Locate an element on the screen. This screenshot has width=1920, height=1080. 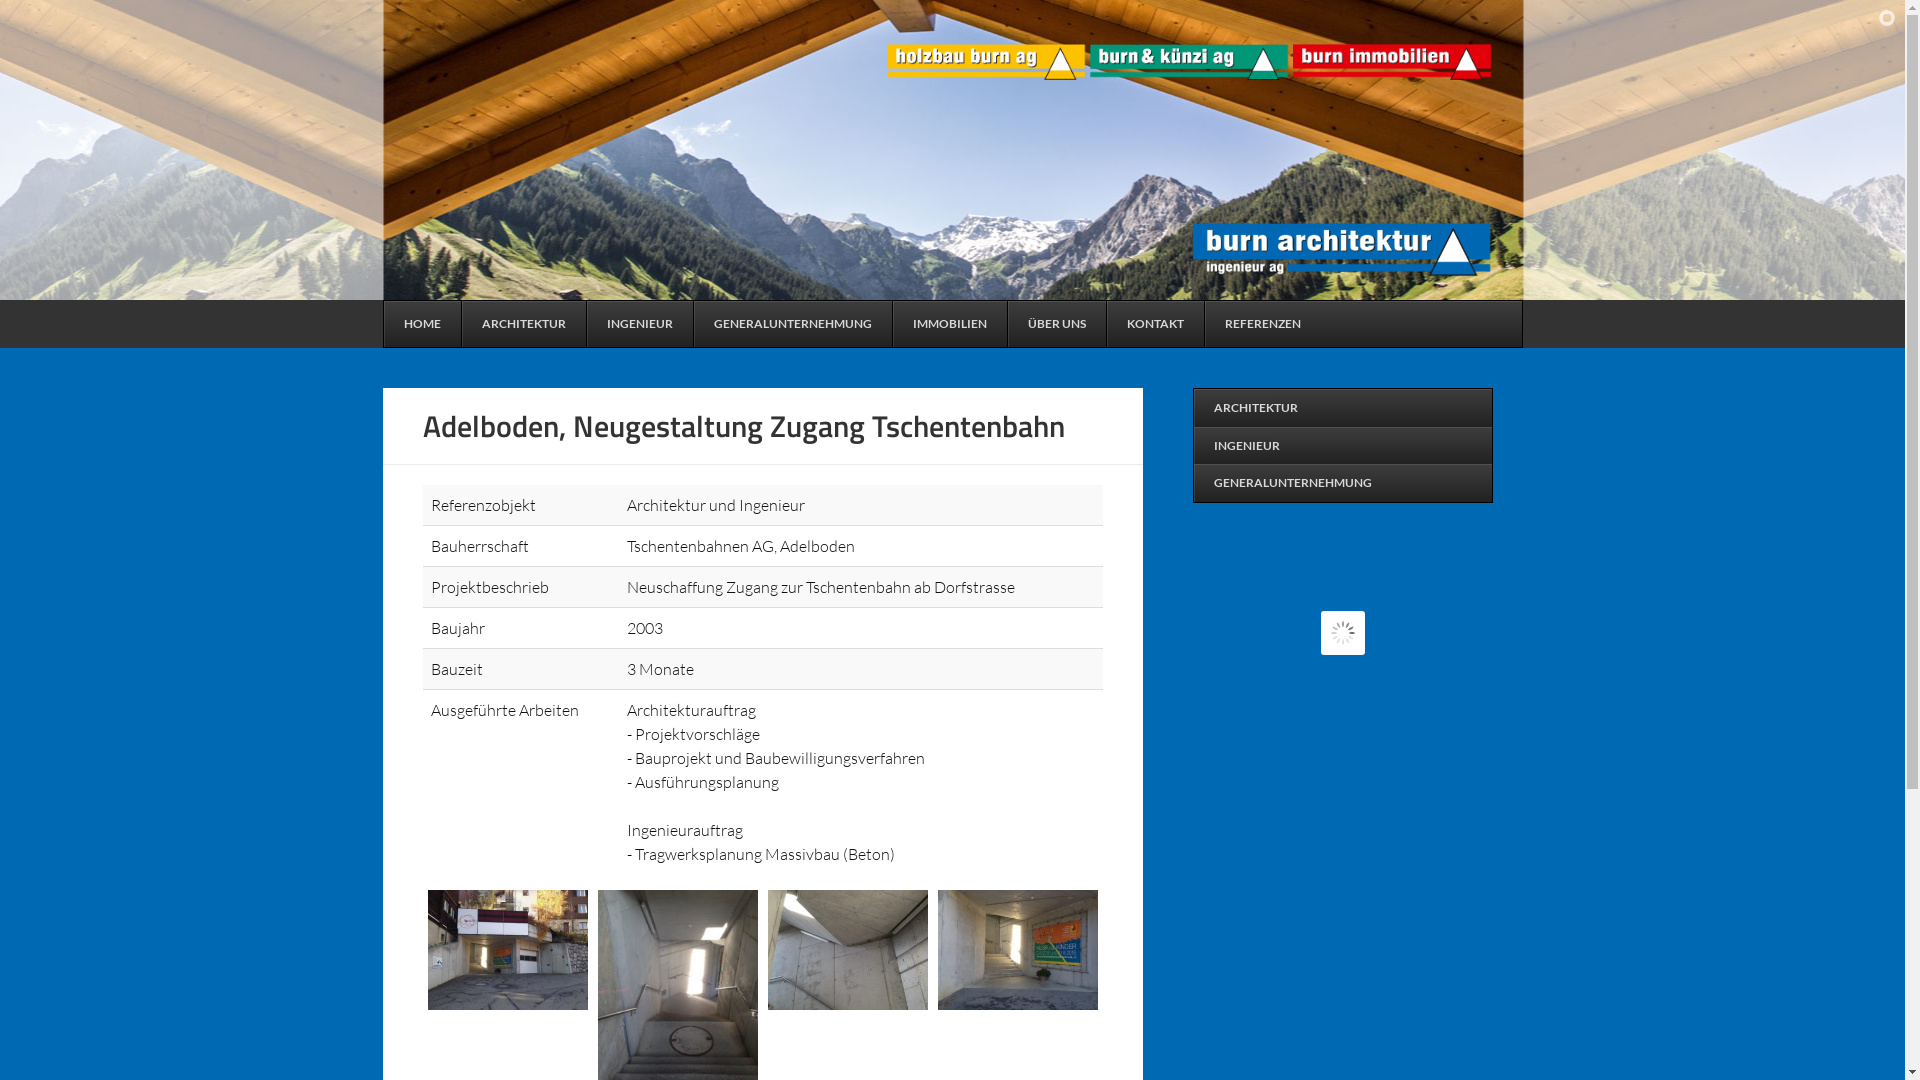
GENERALUNTERNEHMUNG is located at coordinates (1343, 483).